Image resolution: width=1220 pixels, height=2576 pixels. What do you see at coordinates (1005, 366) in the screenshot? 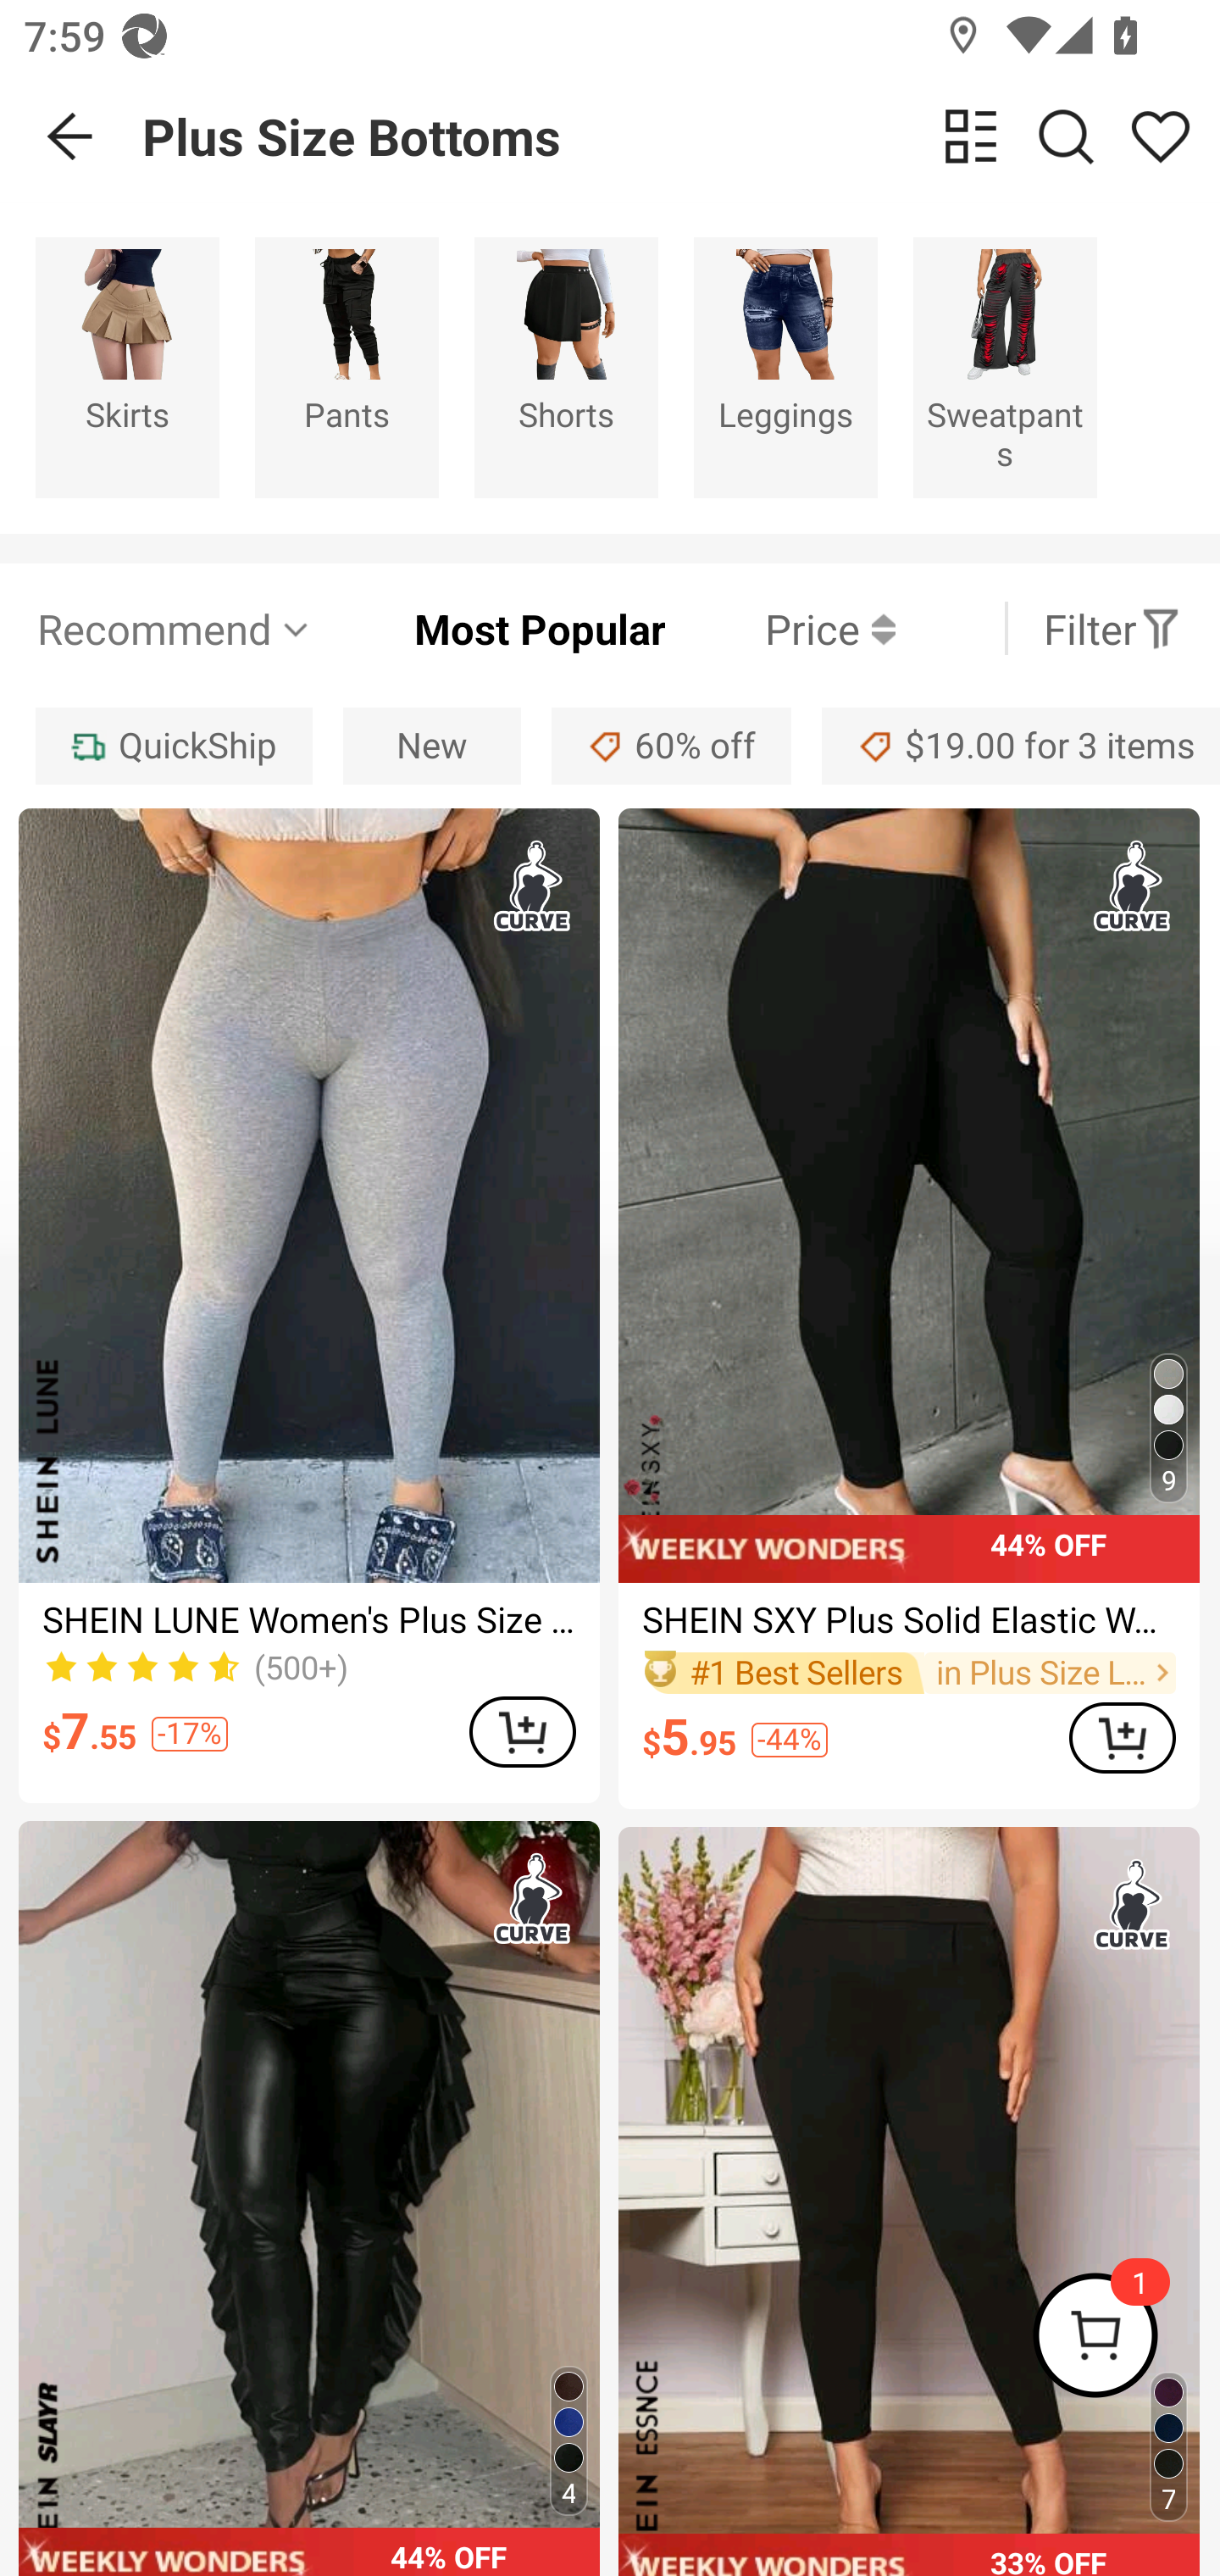
I see `Sweatpants` at bounding box center [1005, 366].